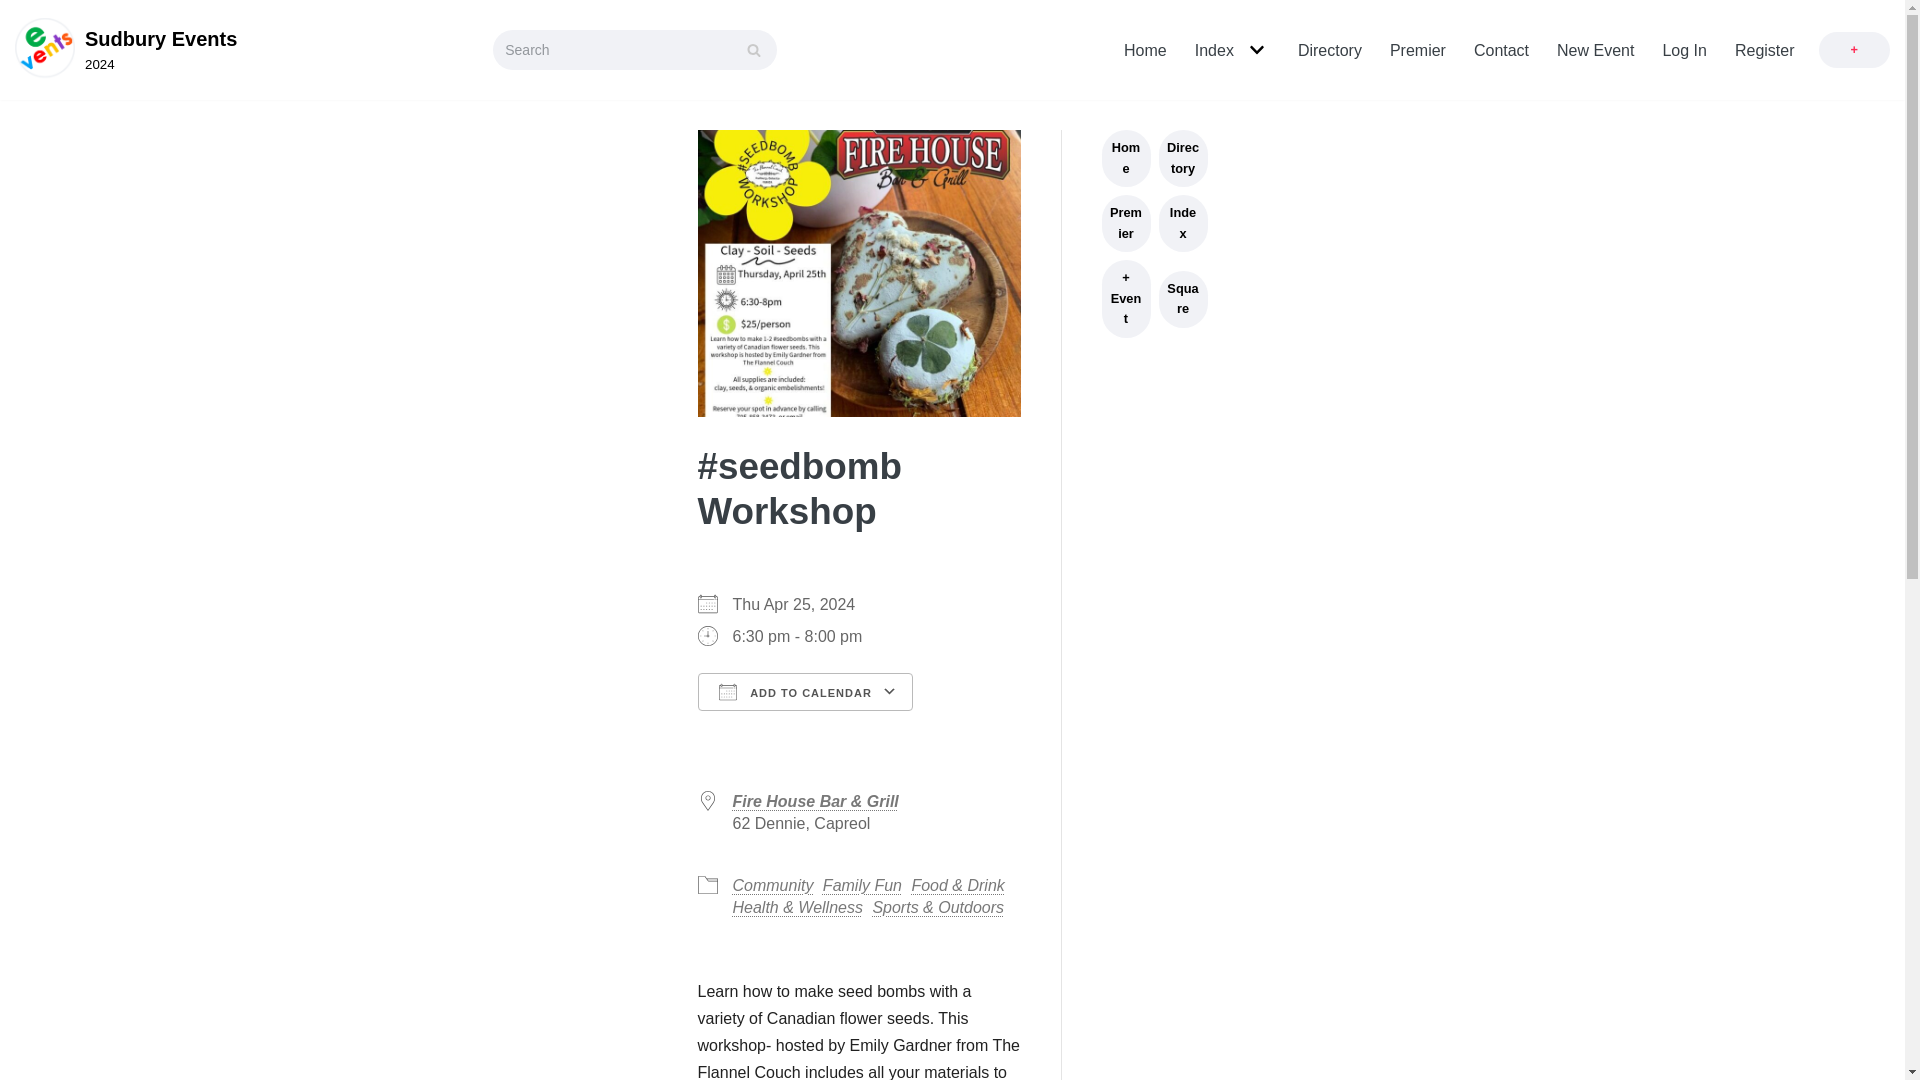 This screenshot has width=1920, height=1080. Describe the element at coordinates (1765, 50) in the screenshot. I see `Register` at that location.